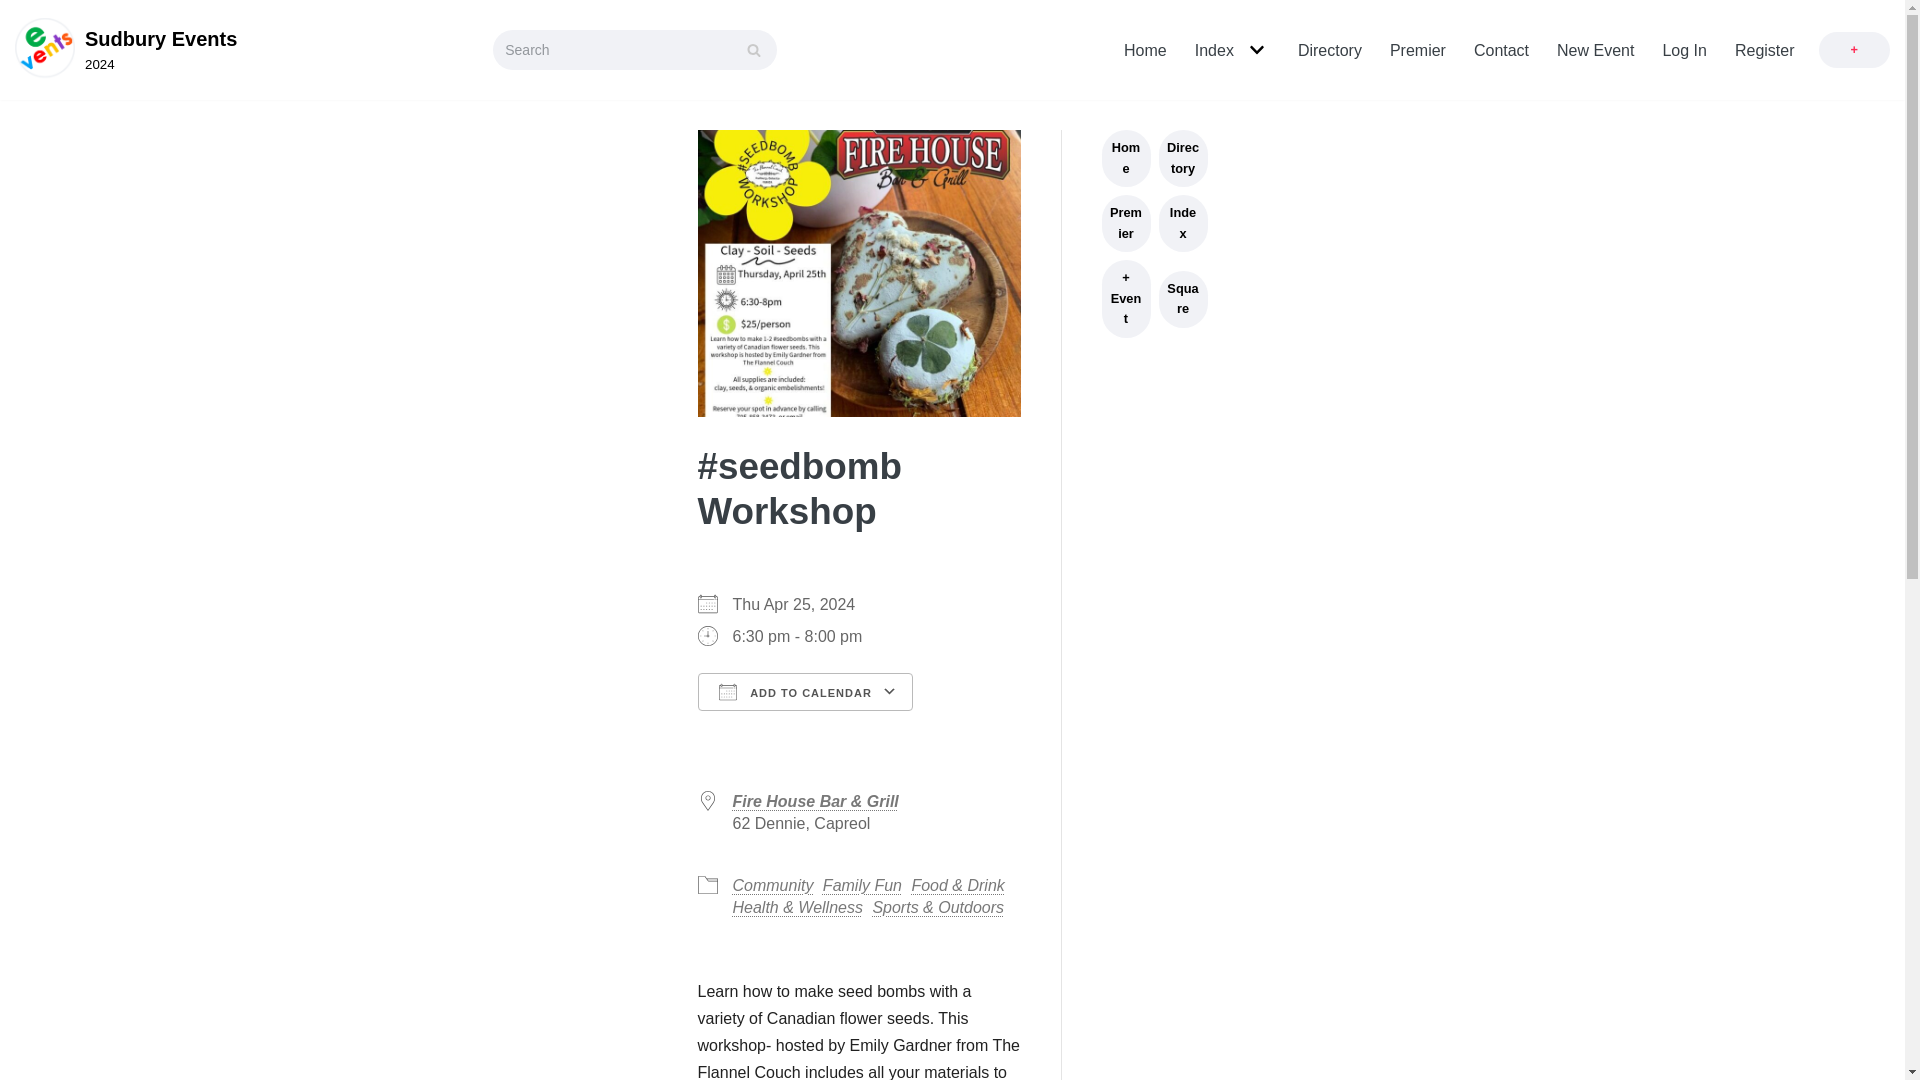 This screenshot has width=1920, height=1080. Describe the element at coordinates (1765, 50) in the screenshot. I see `Register` at that location.